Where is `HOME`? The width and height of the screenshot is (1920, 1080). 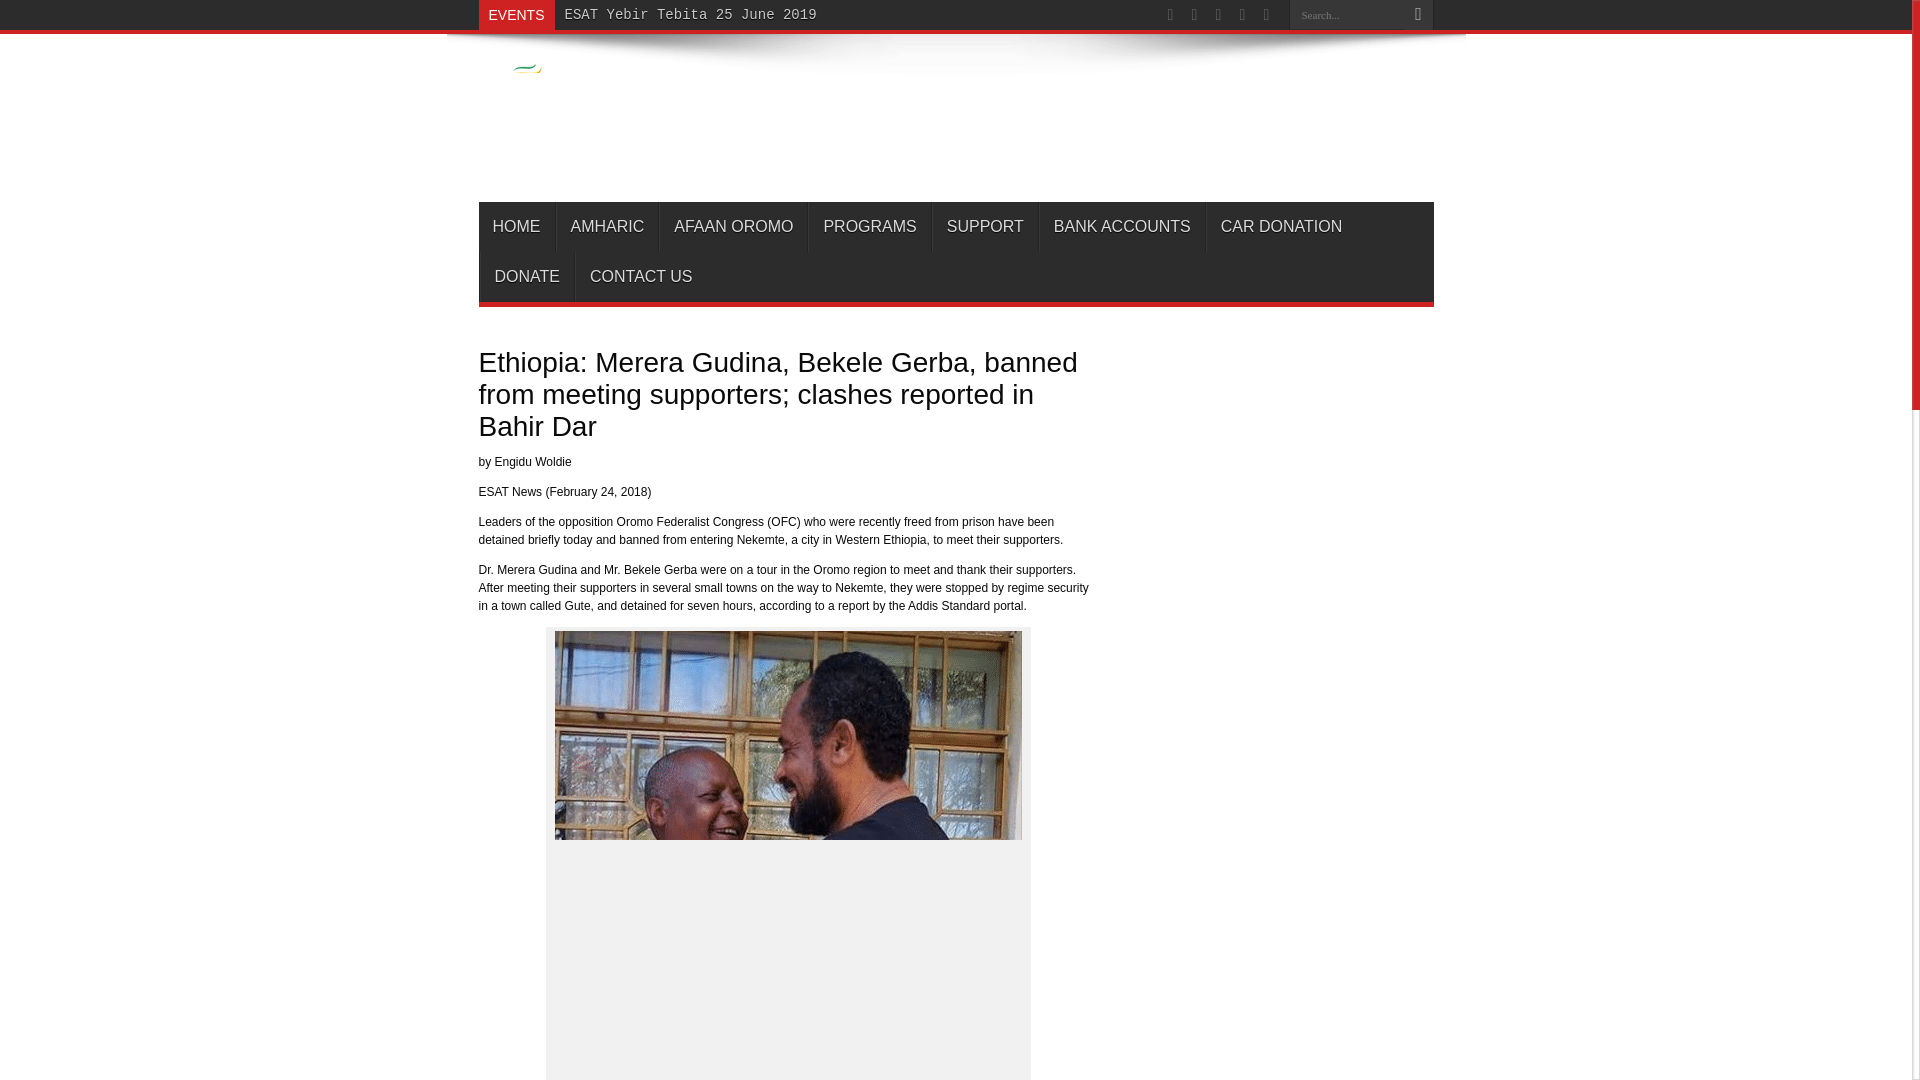 HOME is located at coordinates (516, 226).